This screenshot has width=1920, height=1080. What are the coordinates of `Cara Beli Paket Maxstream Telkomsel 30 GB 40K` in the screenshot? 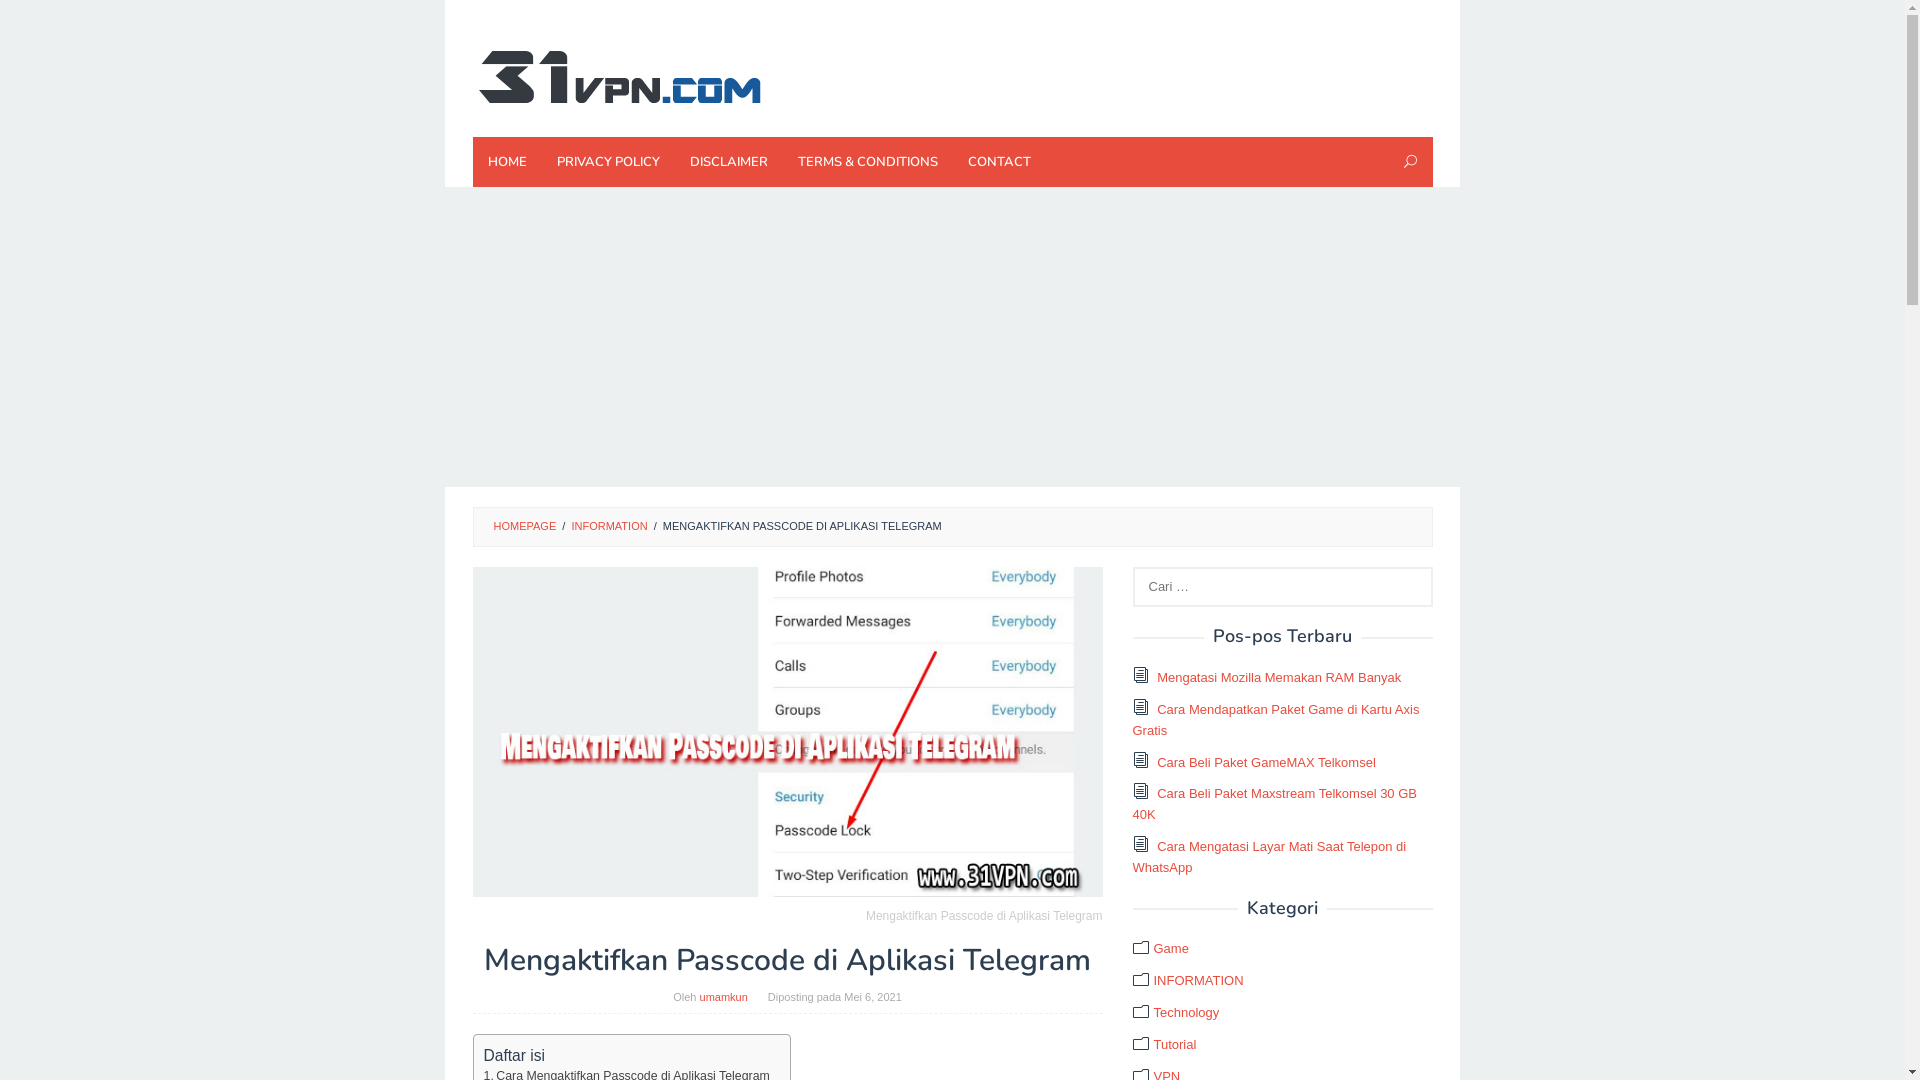 It's located at (1274, 804).